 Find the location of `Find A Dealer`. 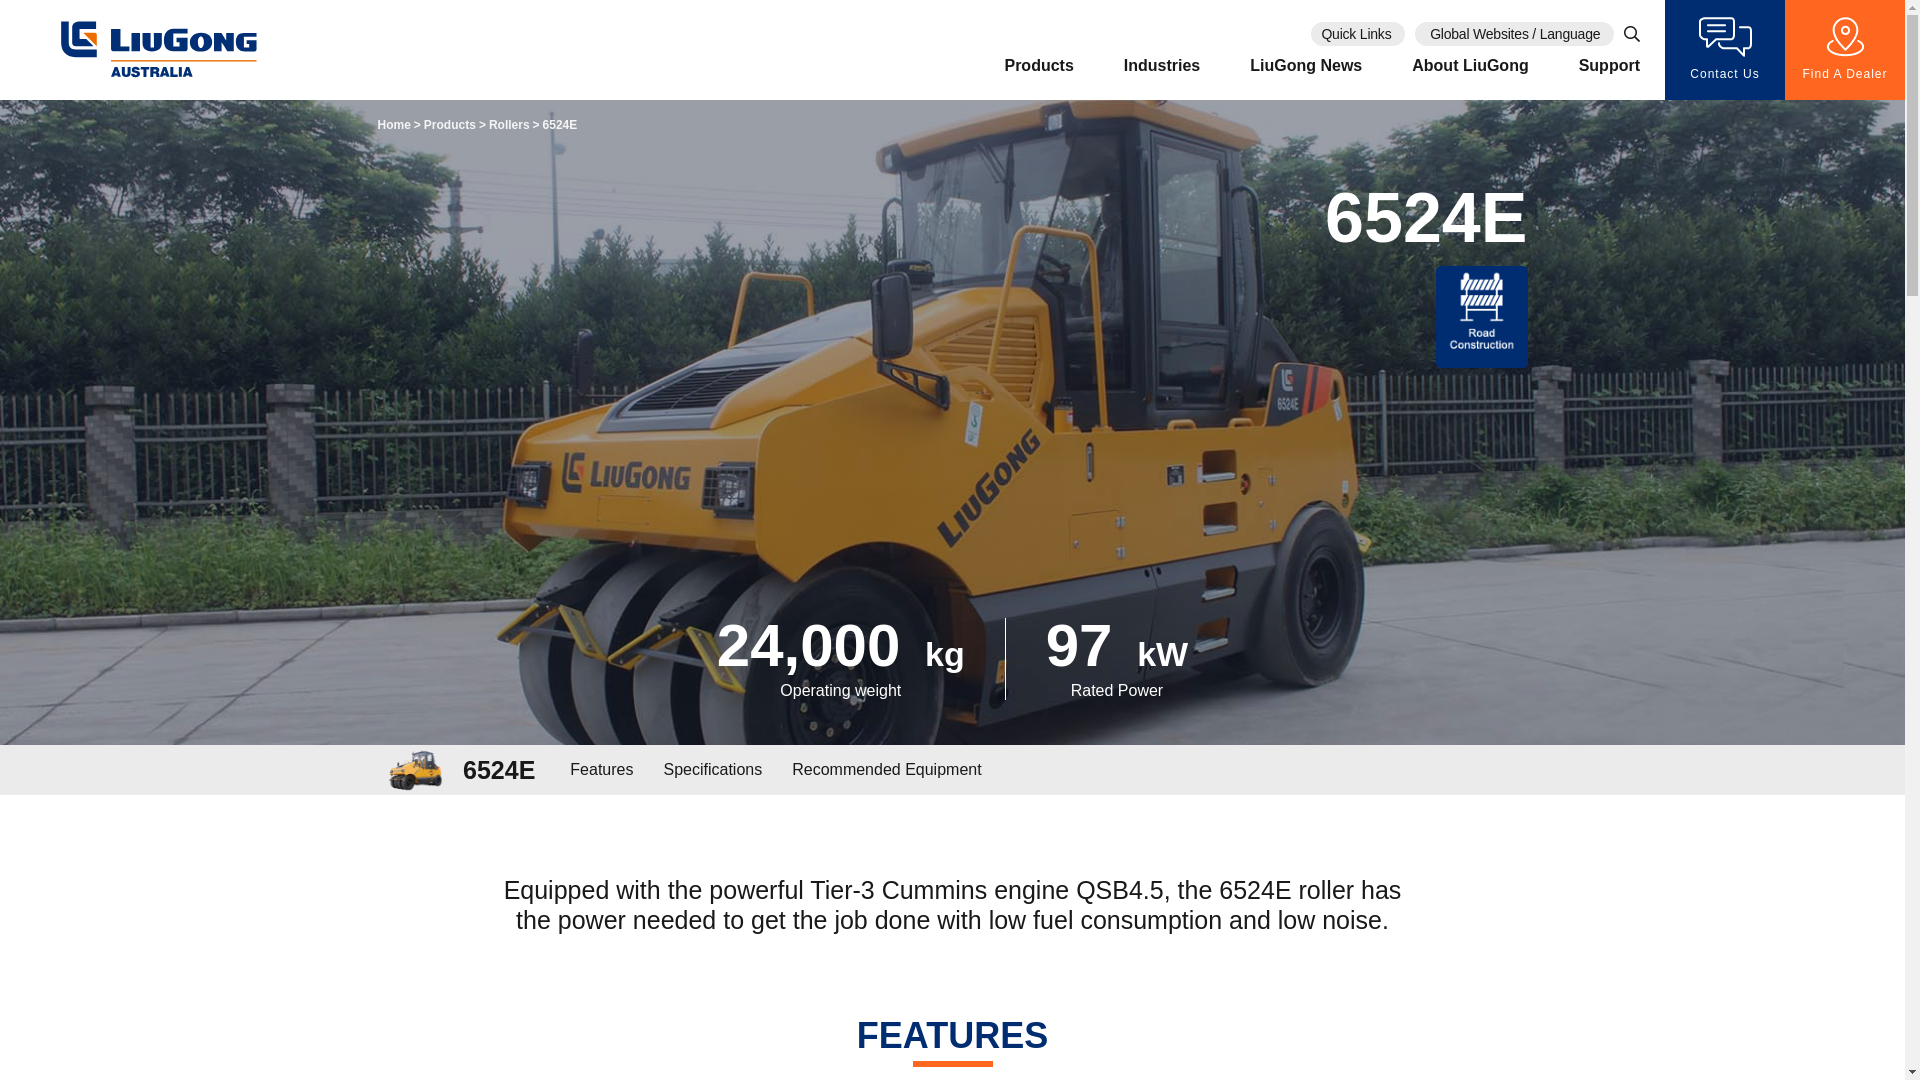

Find A Dealer is located at coordinates (1845, 50).